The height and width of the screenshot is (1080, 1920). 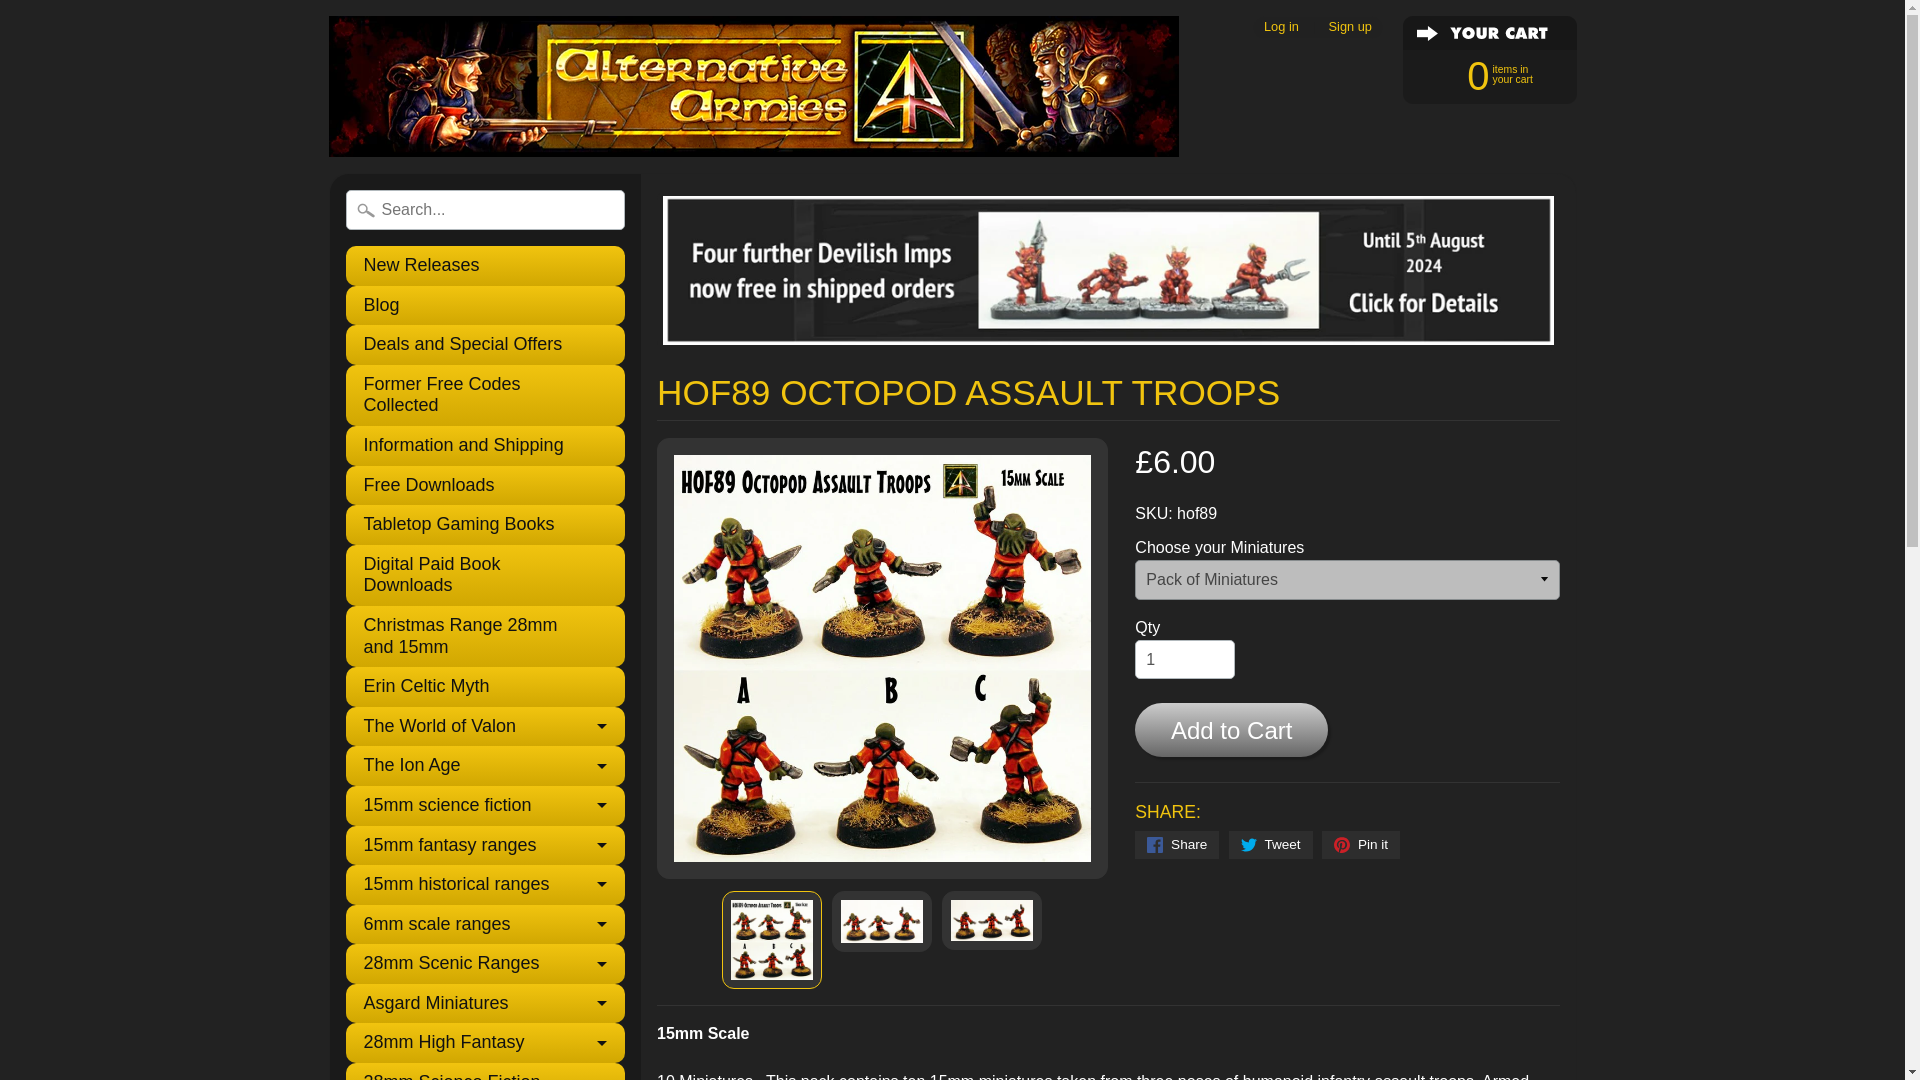 I want to click on Log in, so click(x=1280, y=26).